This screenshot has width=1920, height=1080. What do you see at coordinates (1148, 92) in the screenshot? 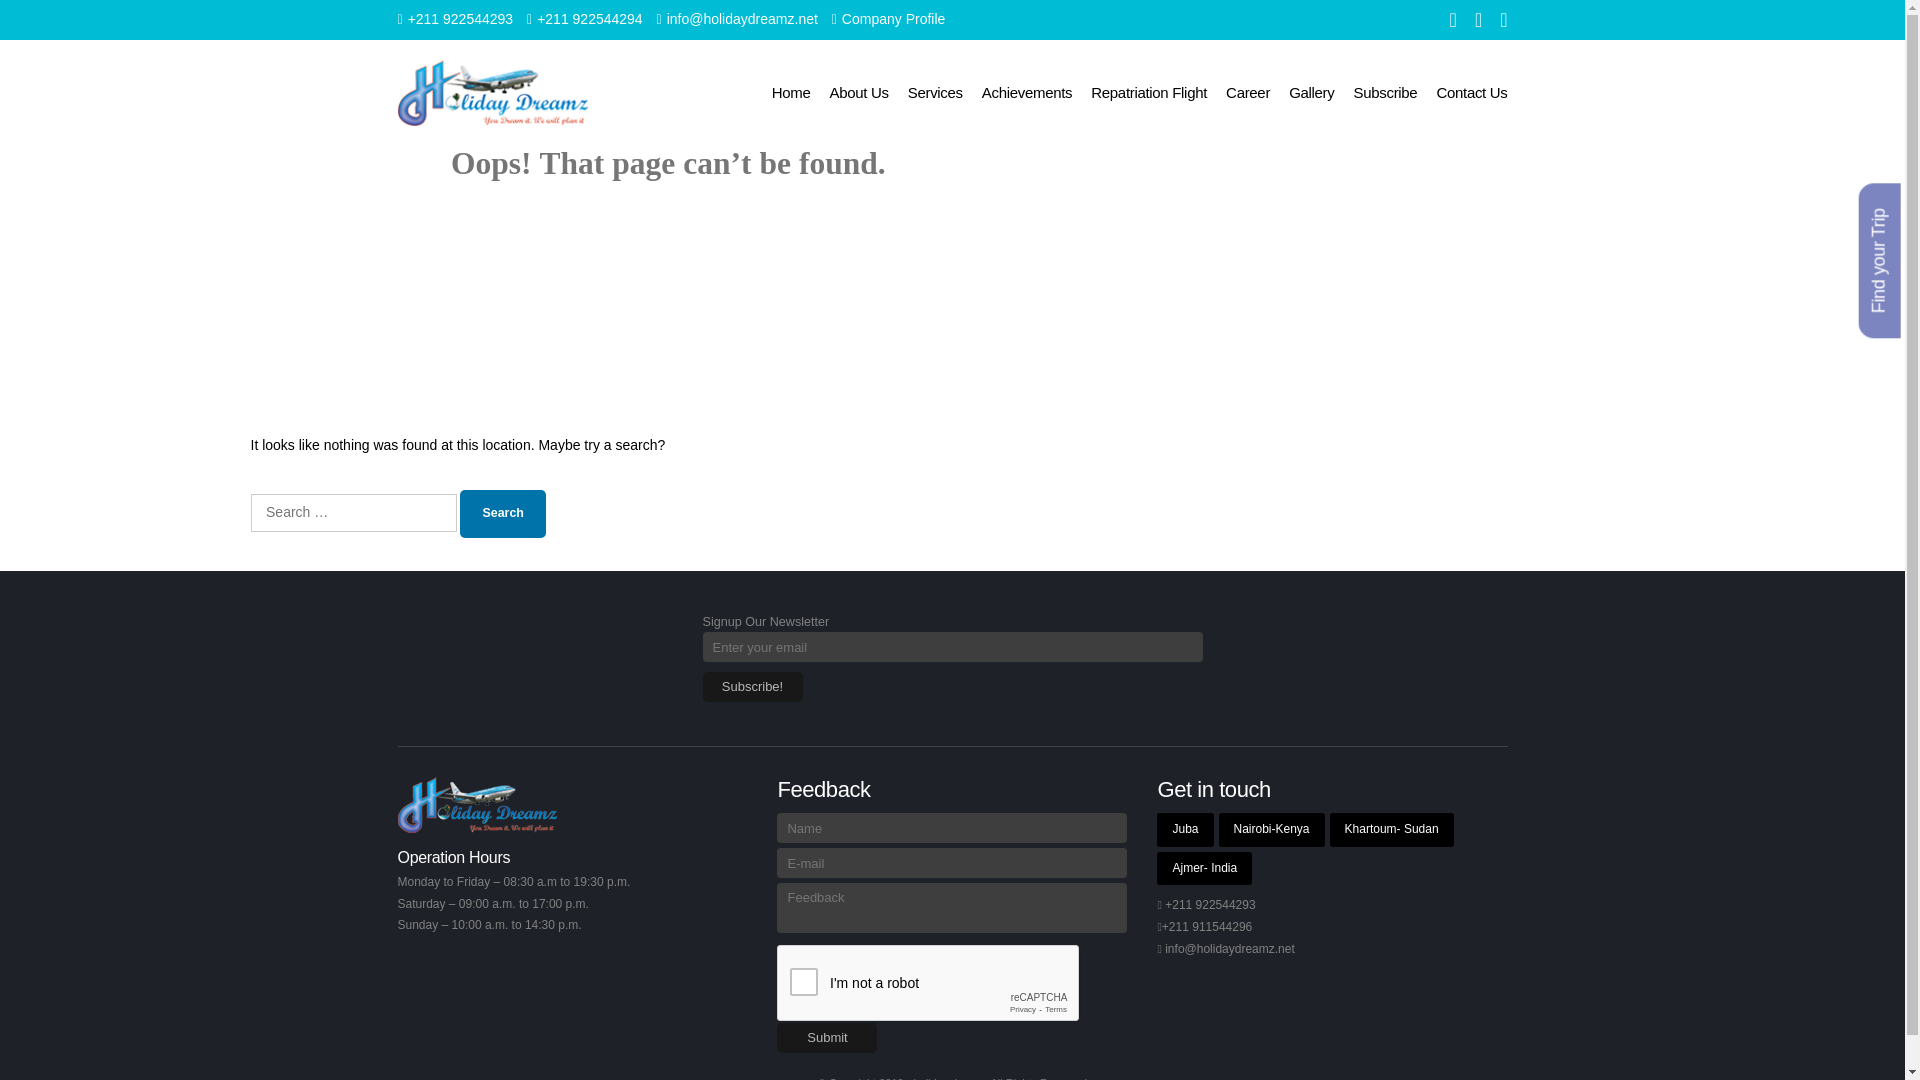
I see `Repatriation Flight` at bounding box center [1148, 92].